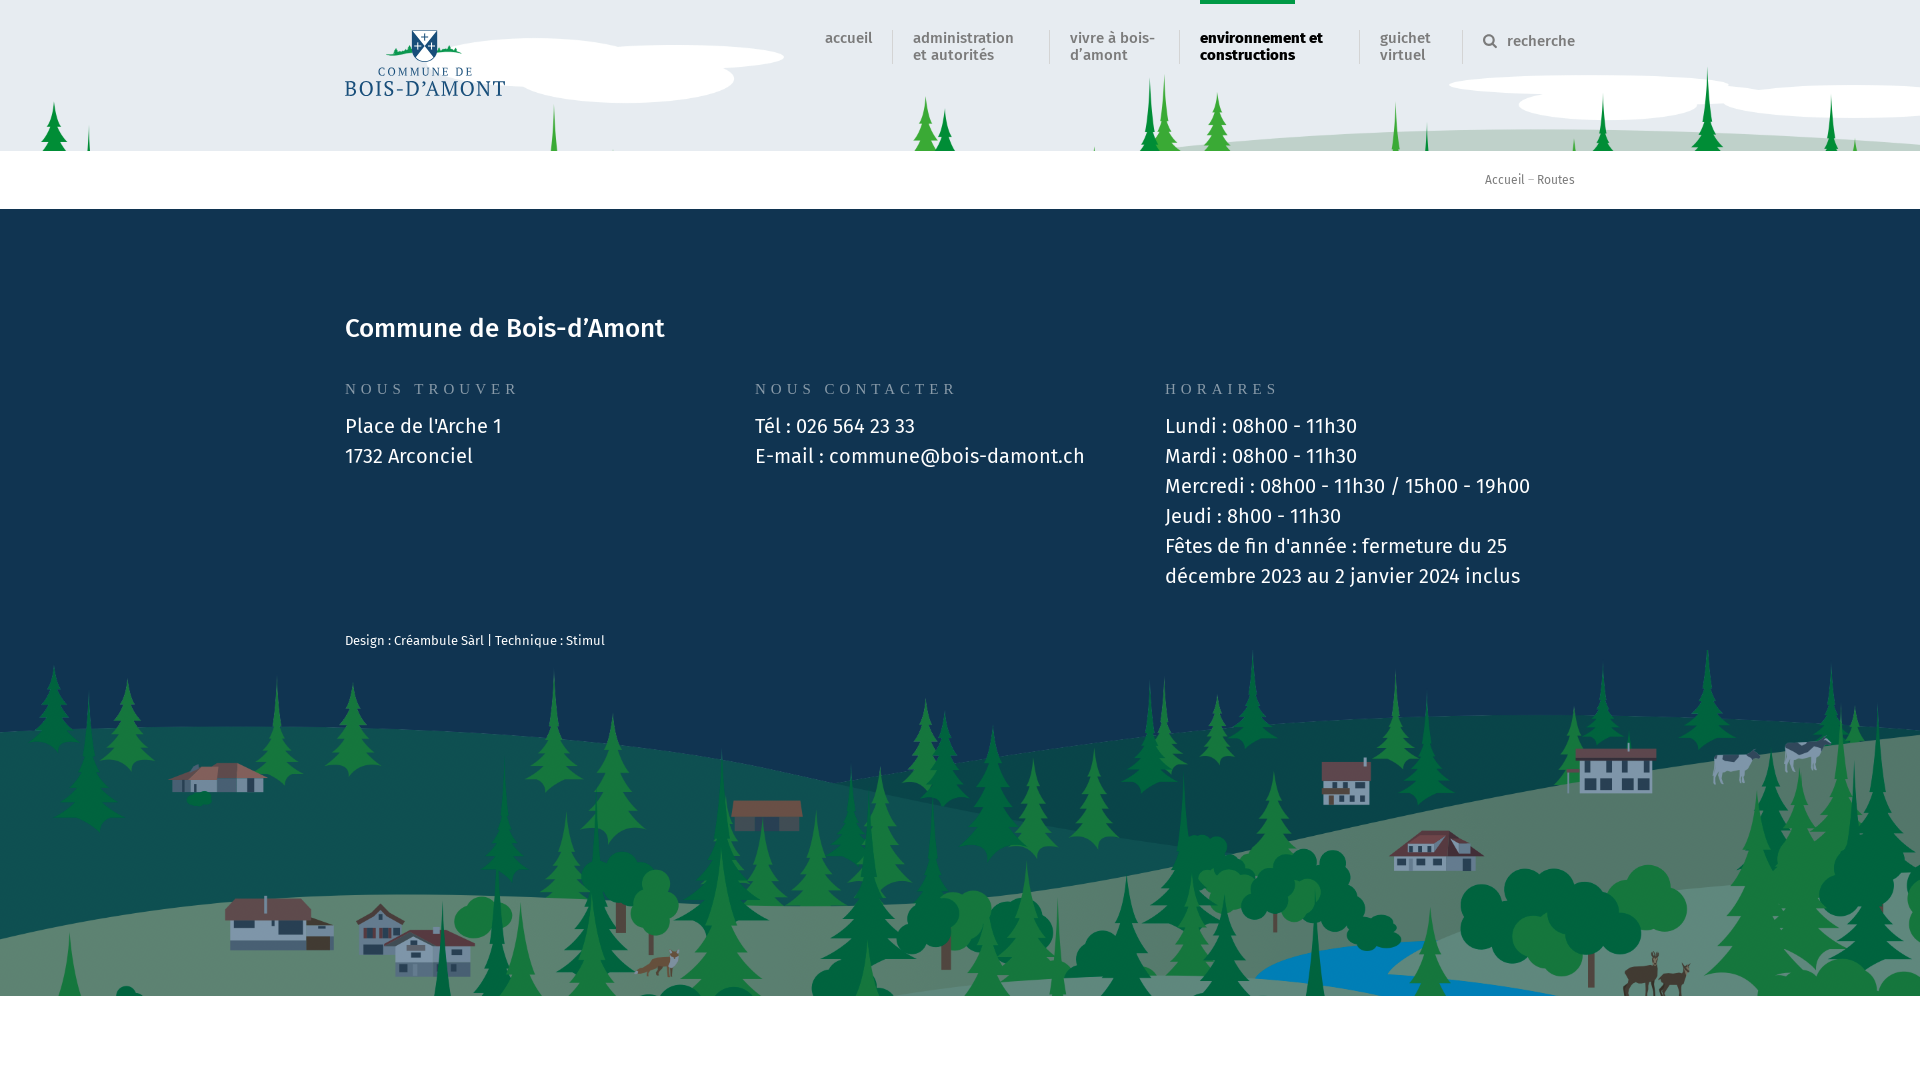 This screenshot has height=1080, width=1920. What do you see at coordinates (957, 455) in the screenshot?
I see `commune@bois-damont.ch` at bounding box center [957, 455].